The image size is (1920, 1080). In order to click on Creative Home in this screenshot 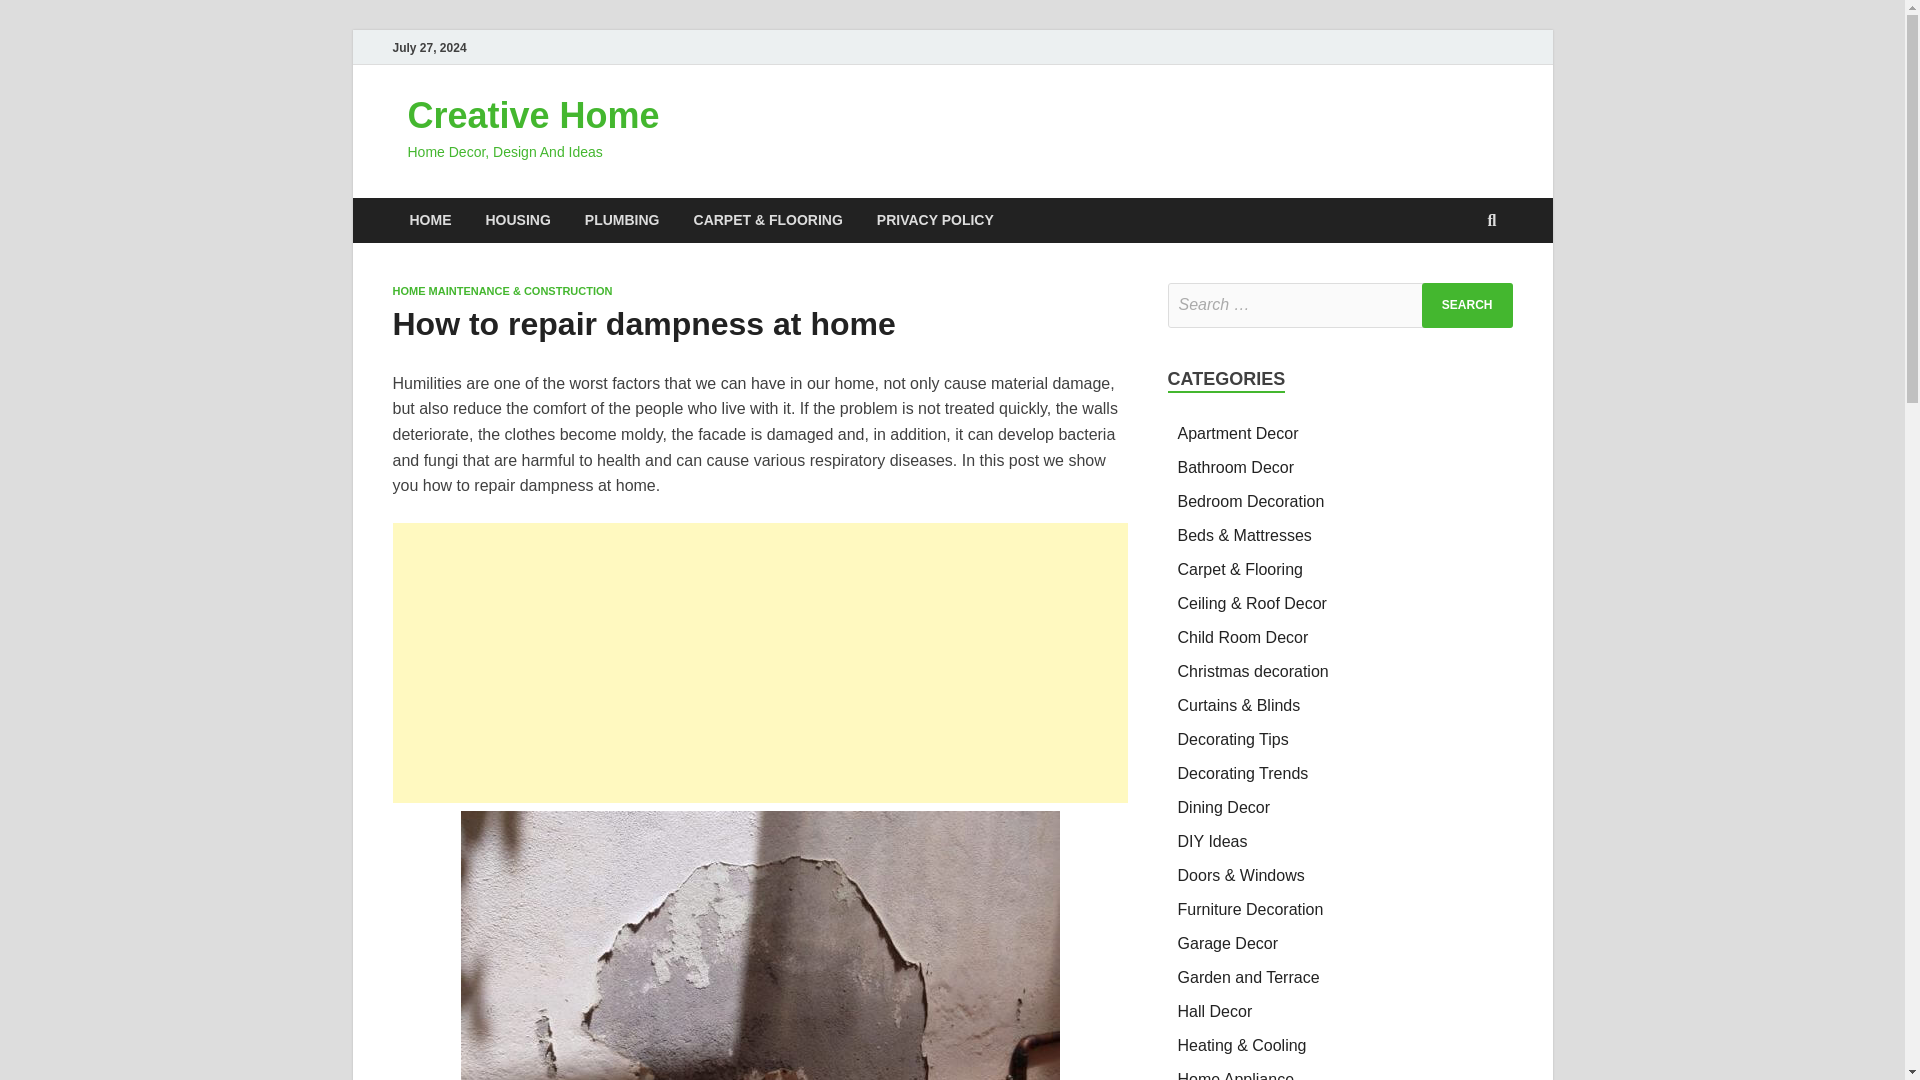, I will do `click(534, 116)`.